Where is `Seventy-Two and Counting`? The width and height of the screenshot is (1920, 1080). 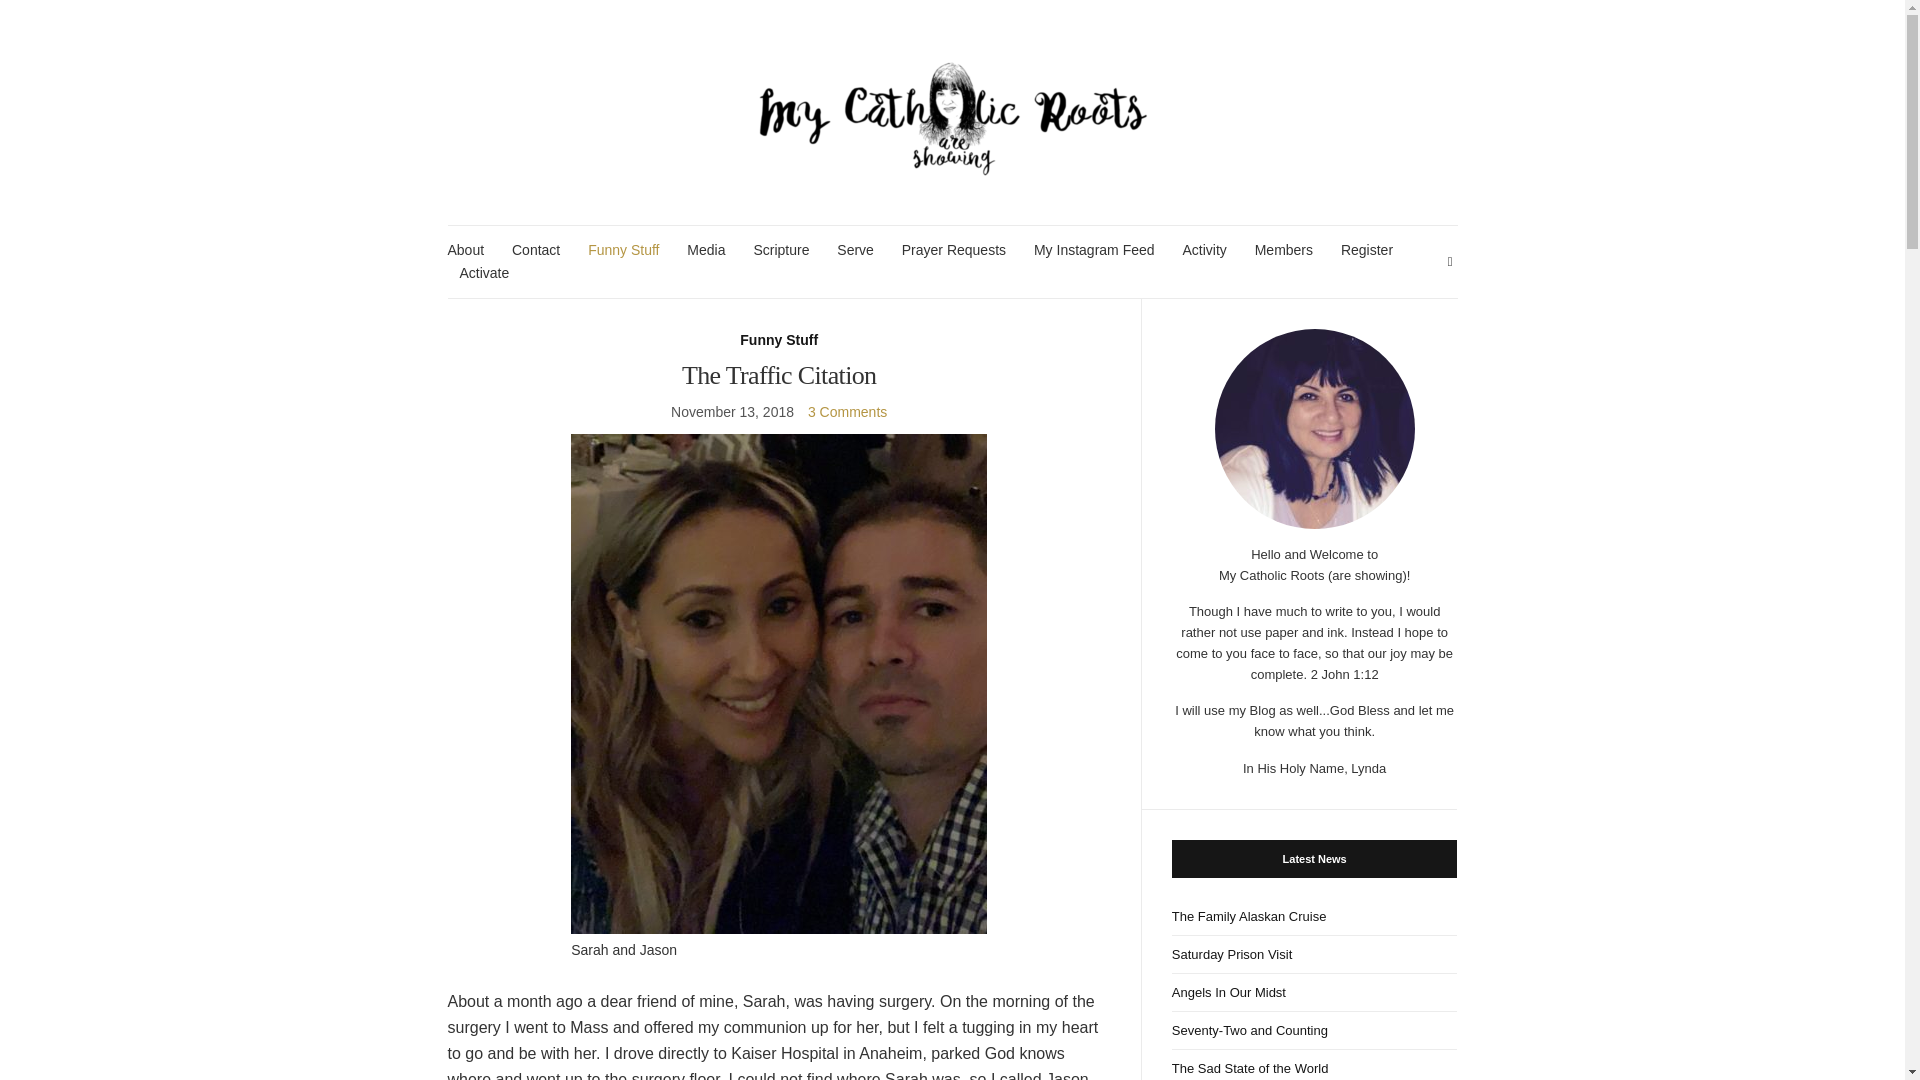 Seventy-Two and Counting is located at coordinates (1314, 1030).